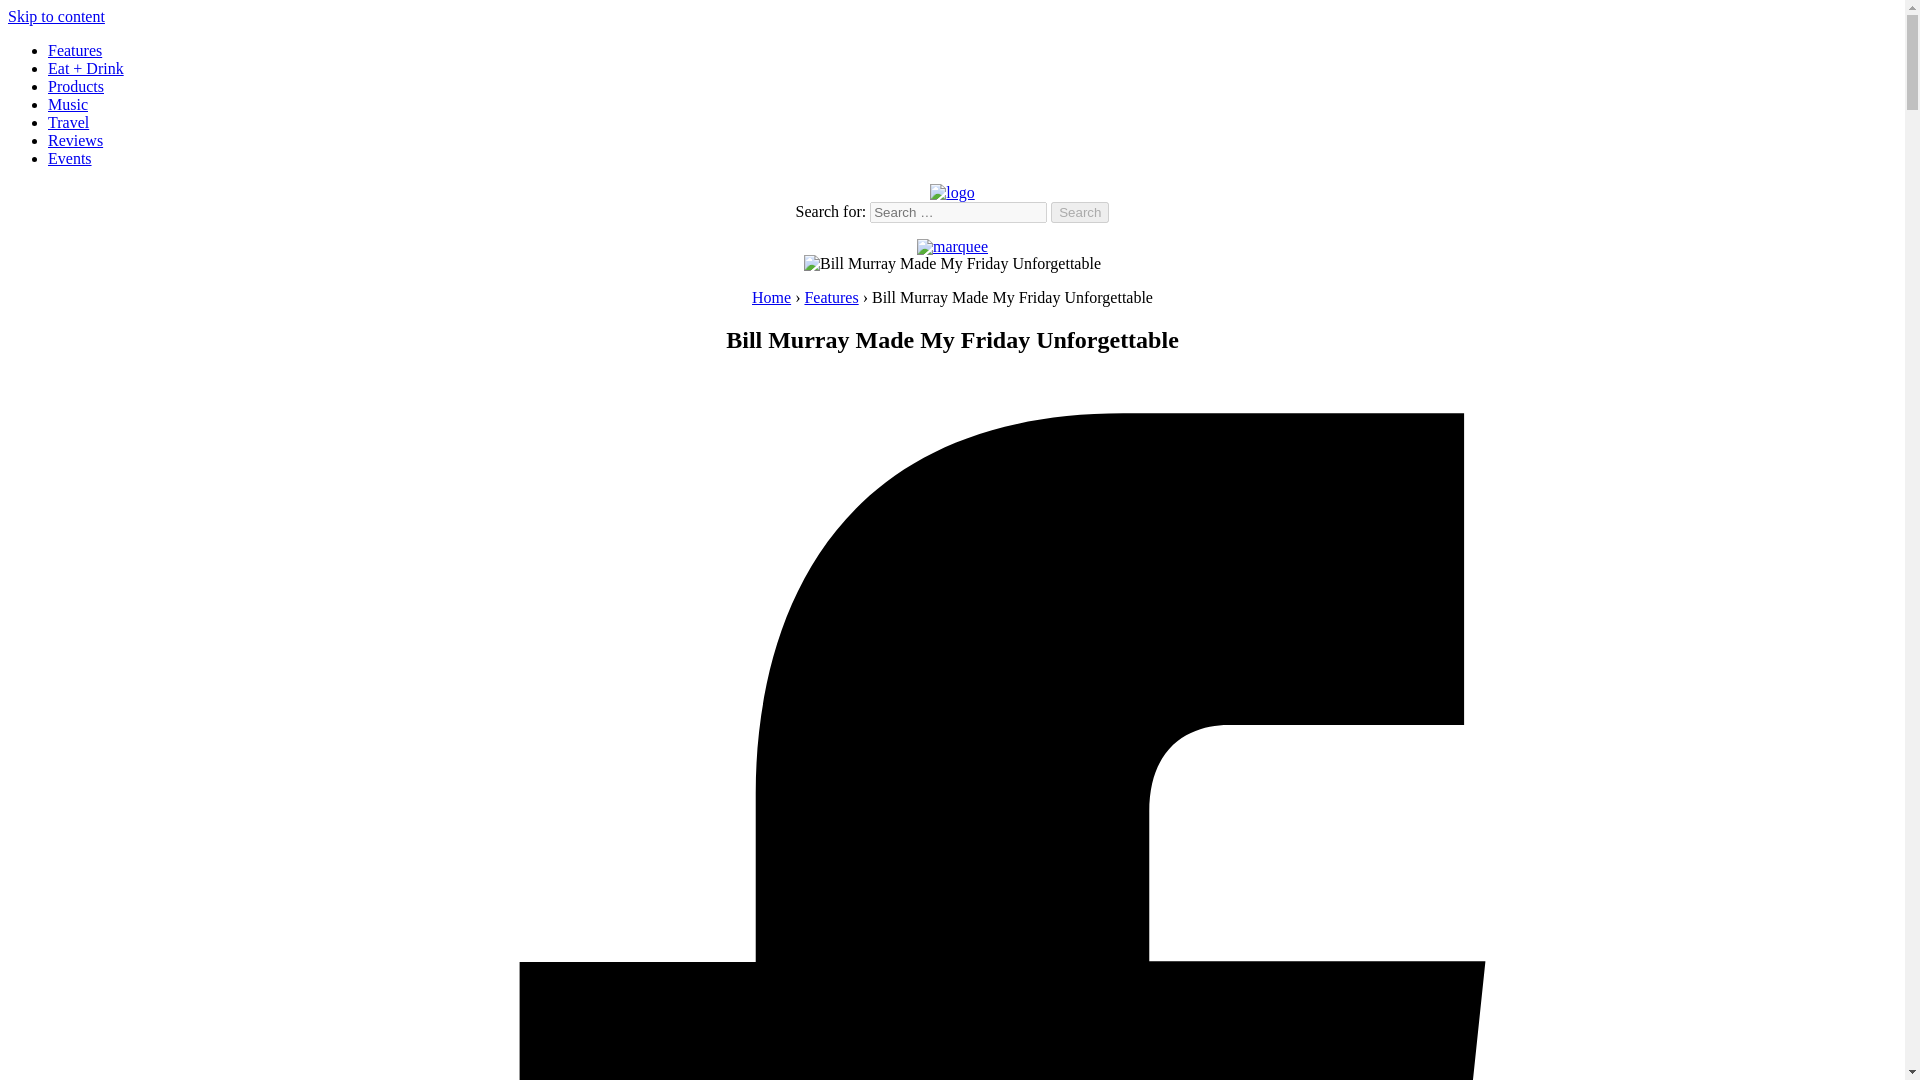 The height and width of the screenshot is (1080, 1920). What do you see at coordinates (831, 297) in the screenshot?
I see `Features` at bounding box center [831, 297].